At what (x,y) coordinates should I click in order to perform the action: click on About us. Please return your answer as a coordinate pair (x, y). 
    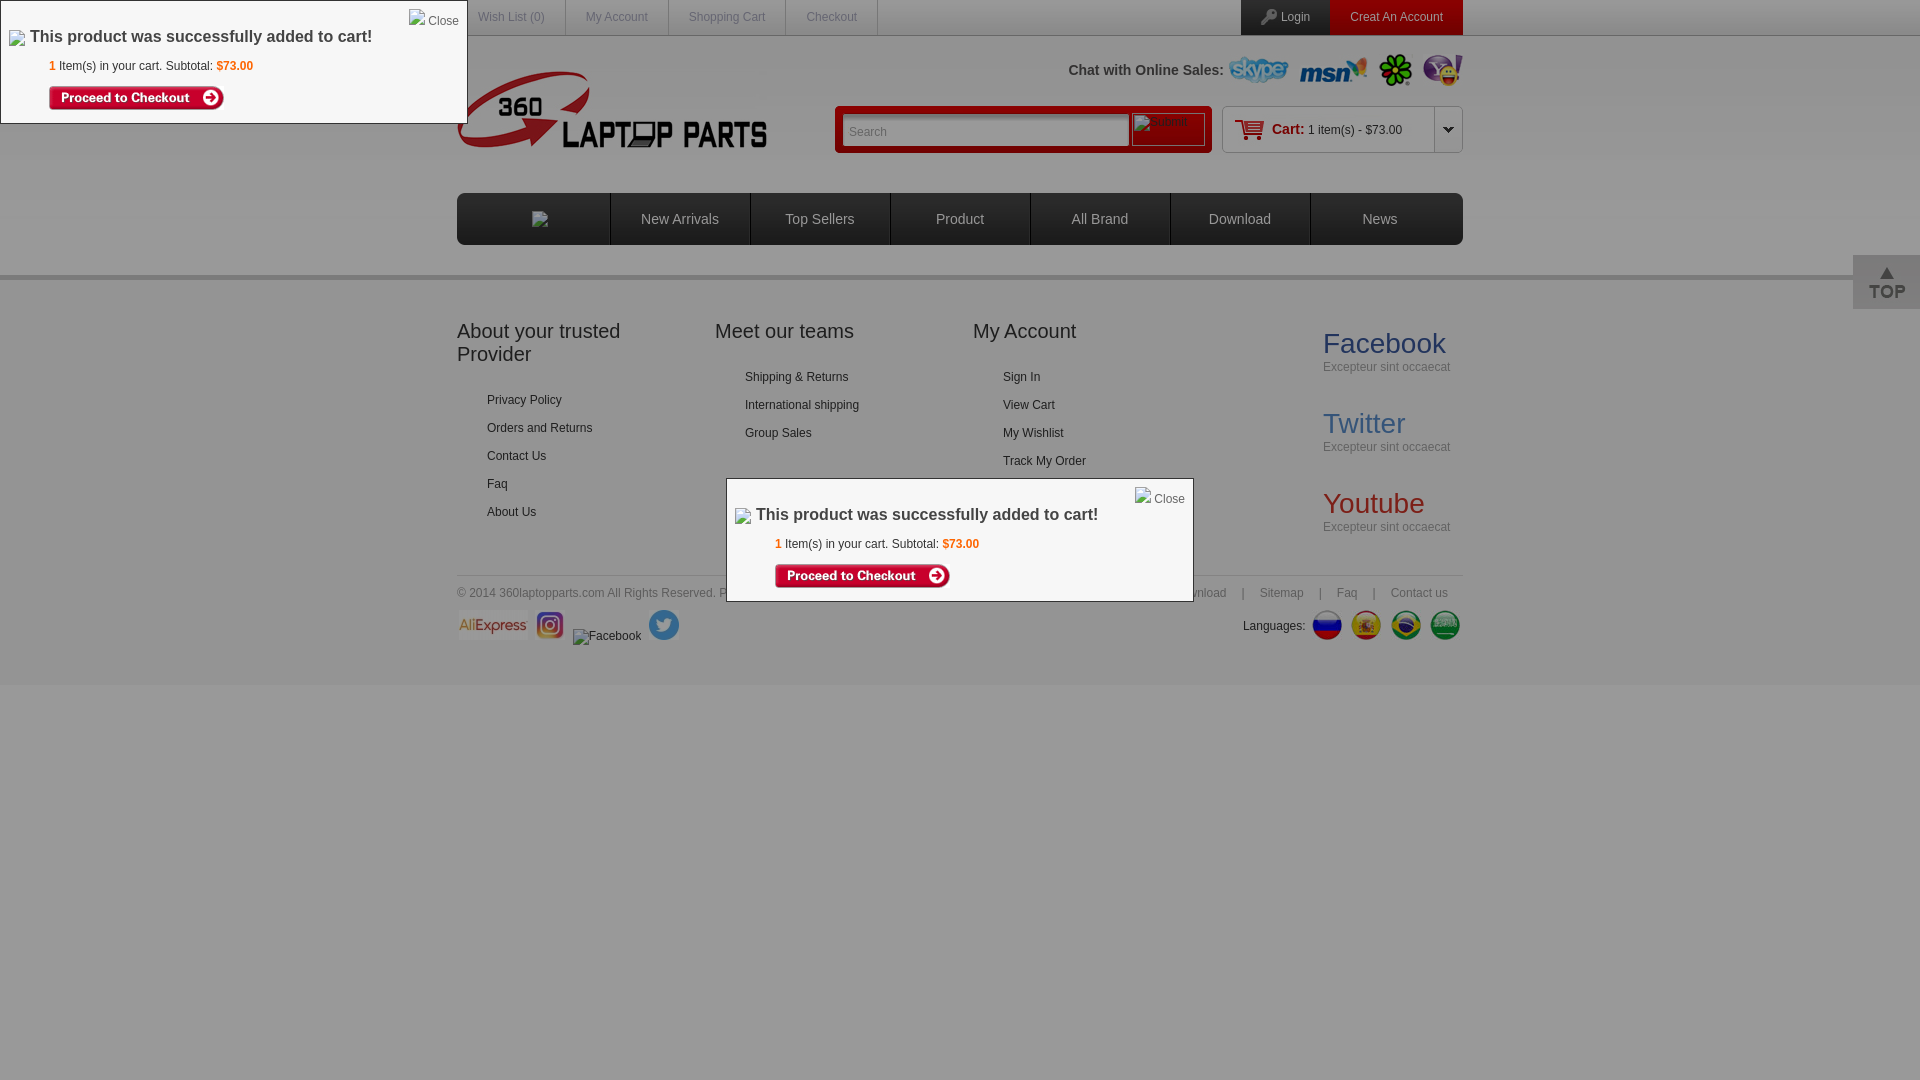
    Looking at the image, I should click on (1116, 593).